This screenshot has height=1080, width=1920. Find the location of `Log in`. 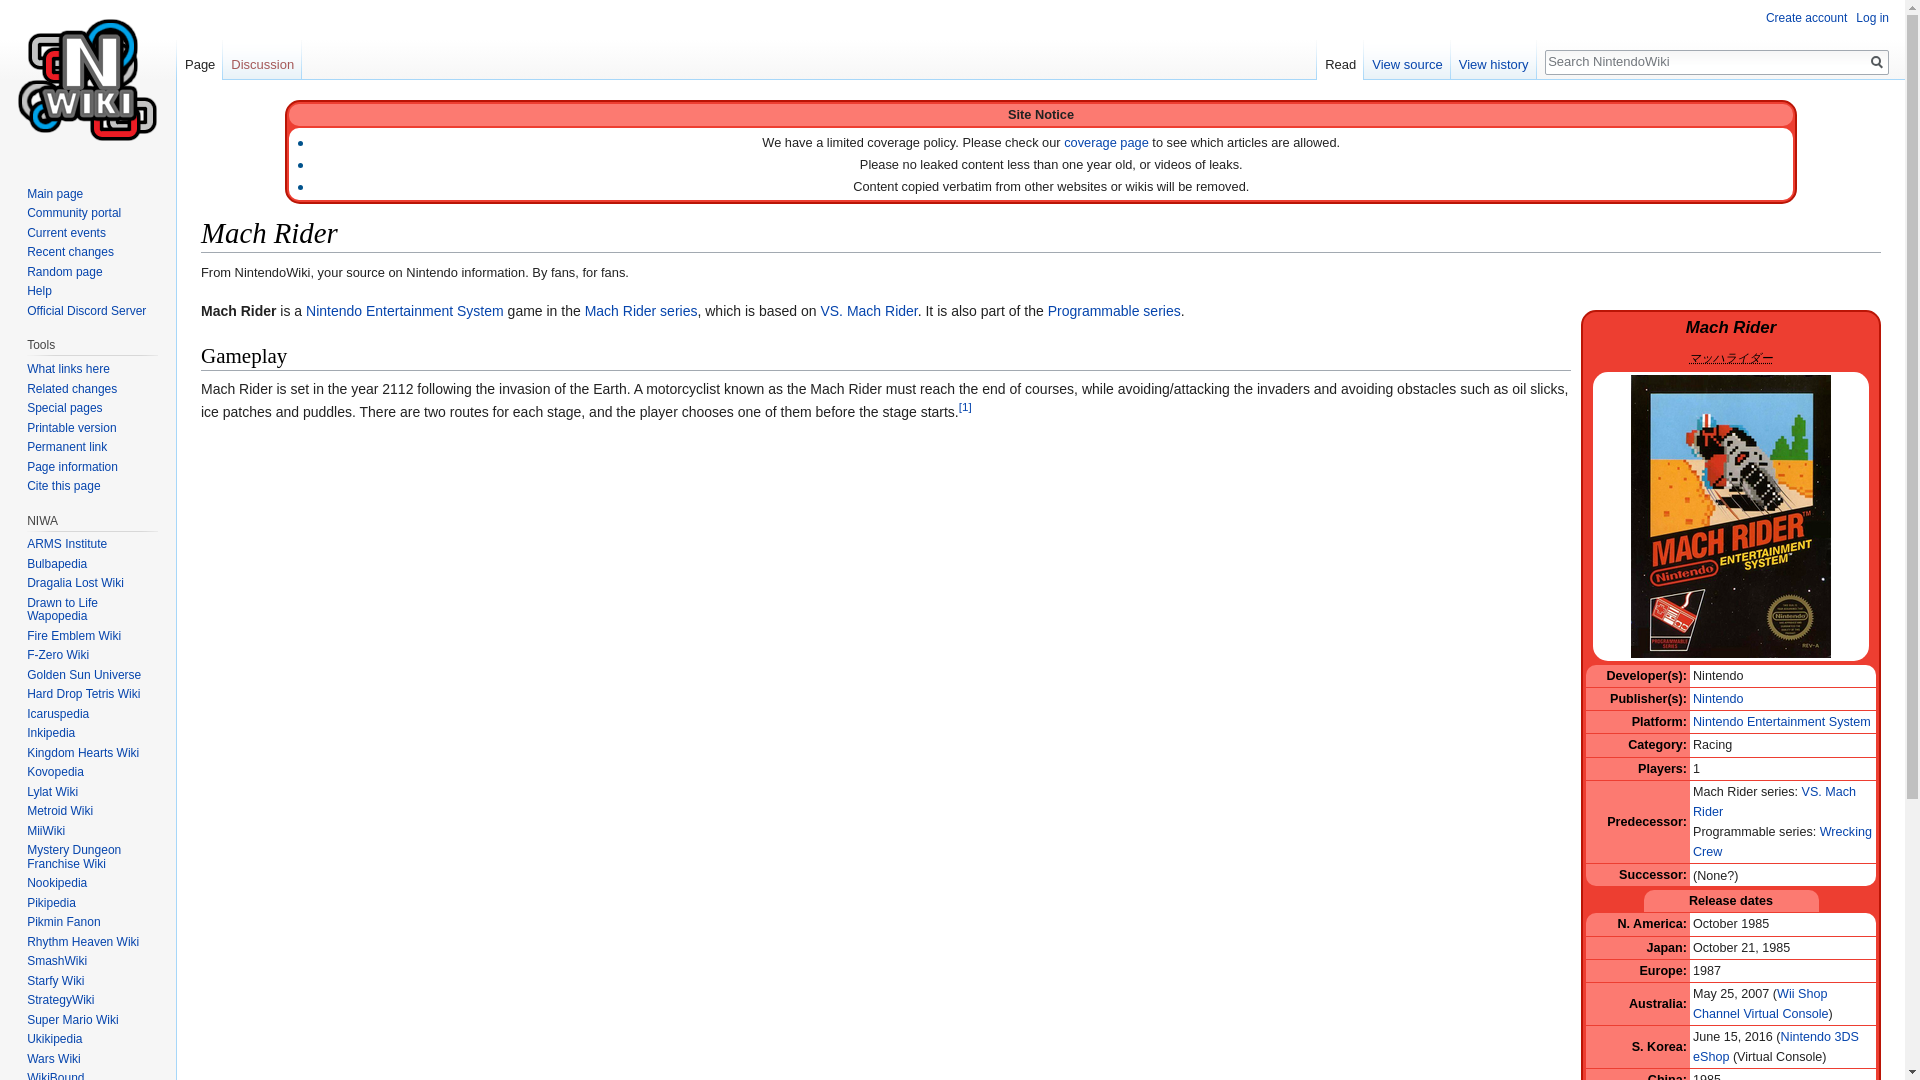

Log in is located at coordinates (1872, 17).